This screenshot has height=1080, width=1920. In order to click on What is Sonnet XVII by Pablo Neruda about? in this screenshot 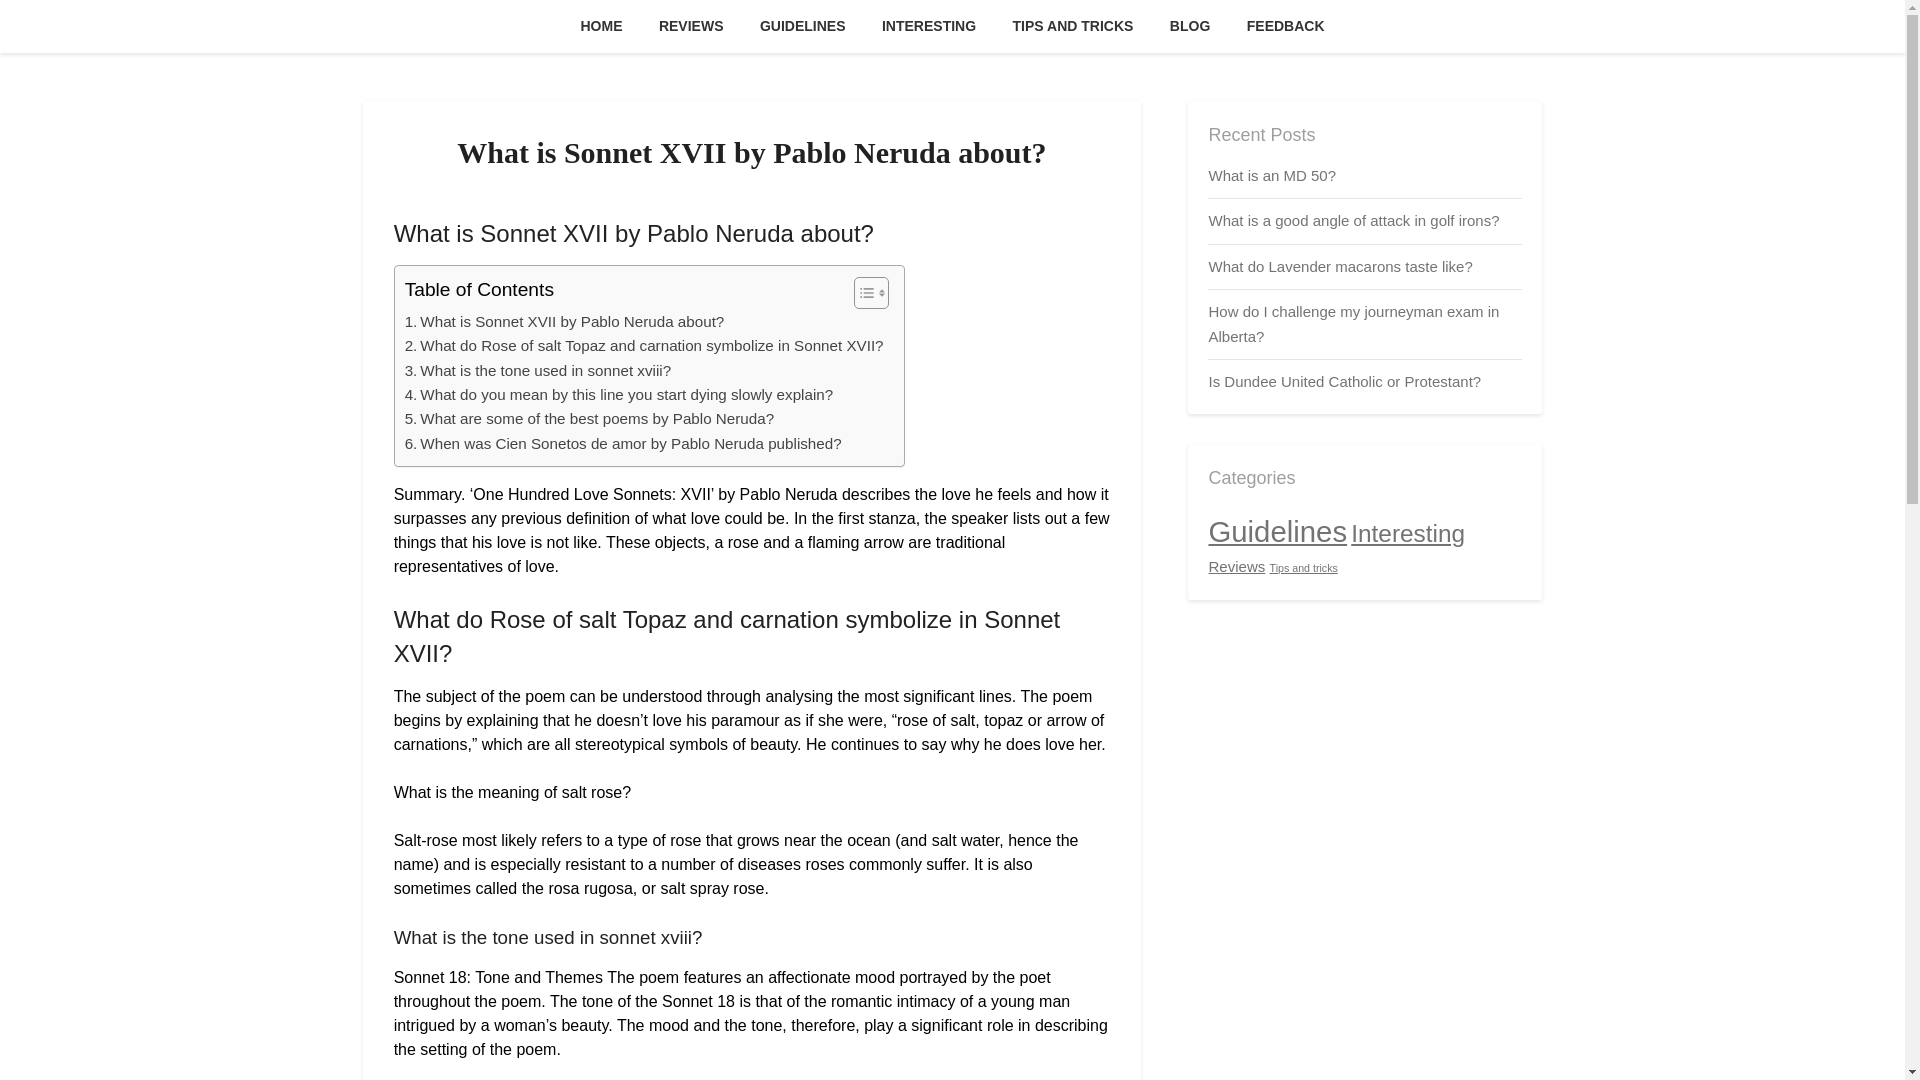, I will do `click(565, 321)`.